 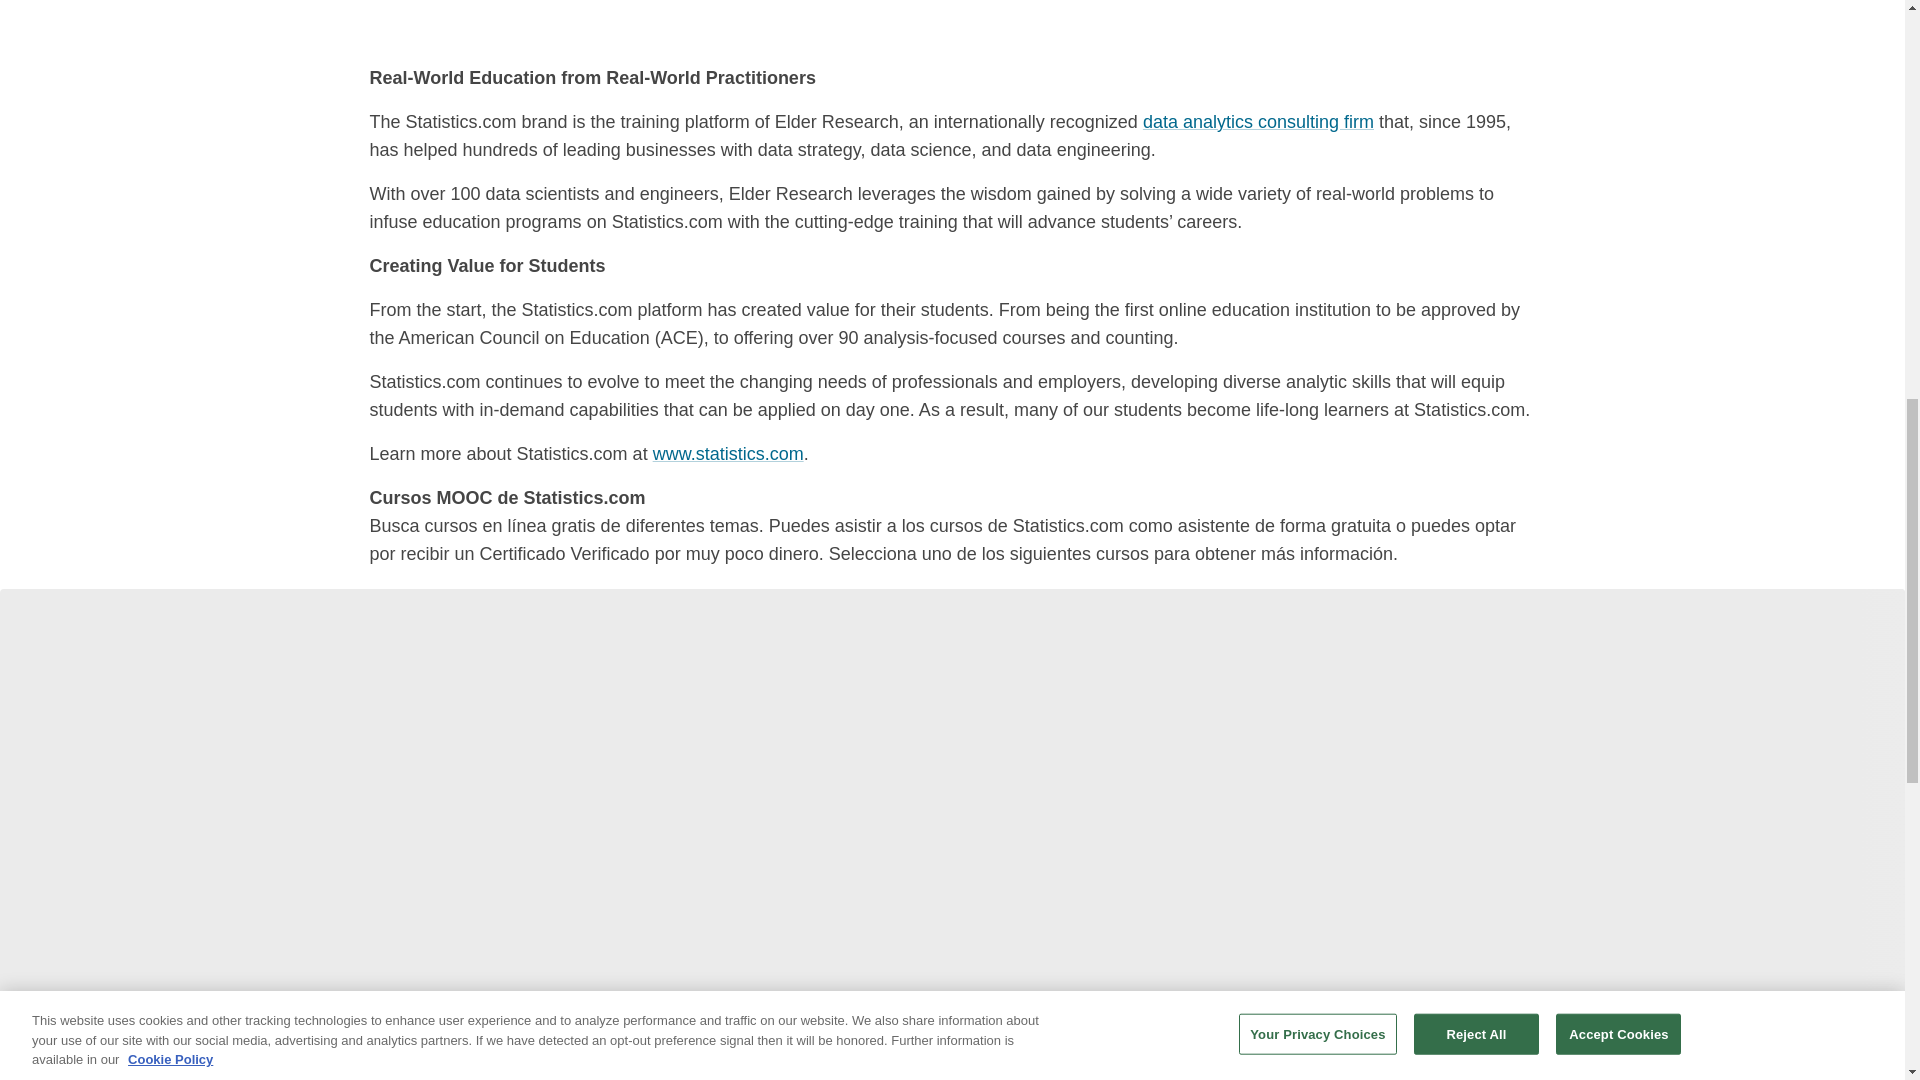 I want to click on www.statistics.com, so click(x=728, y=454).